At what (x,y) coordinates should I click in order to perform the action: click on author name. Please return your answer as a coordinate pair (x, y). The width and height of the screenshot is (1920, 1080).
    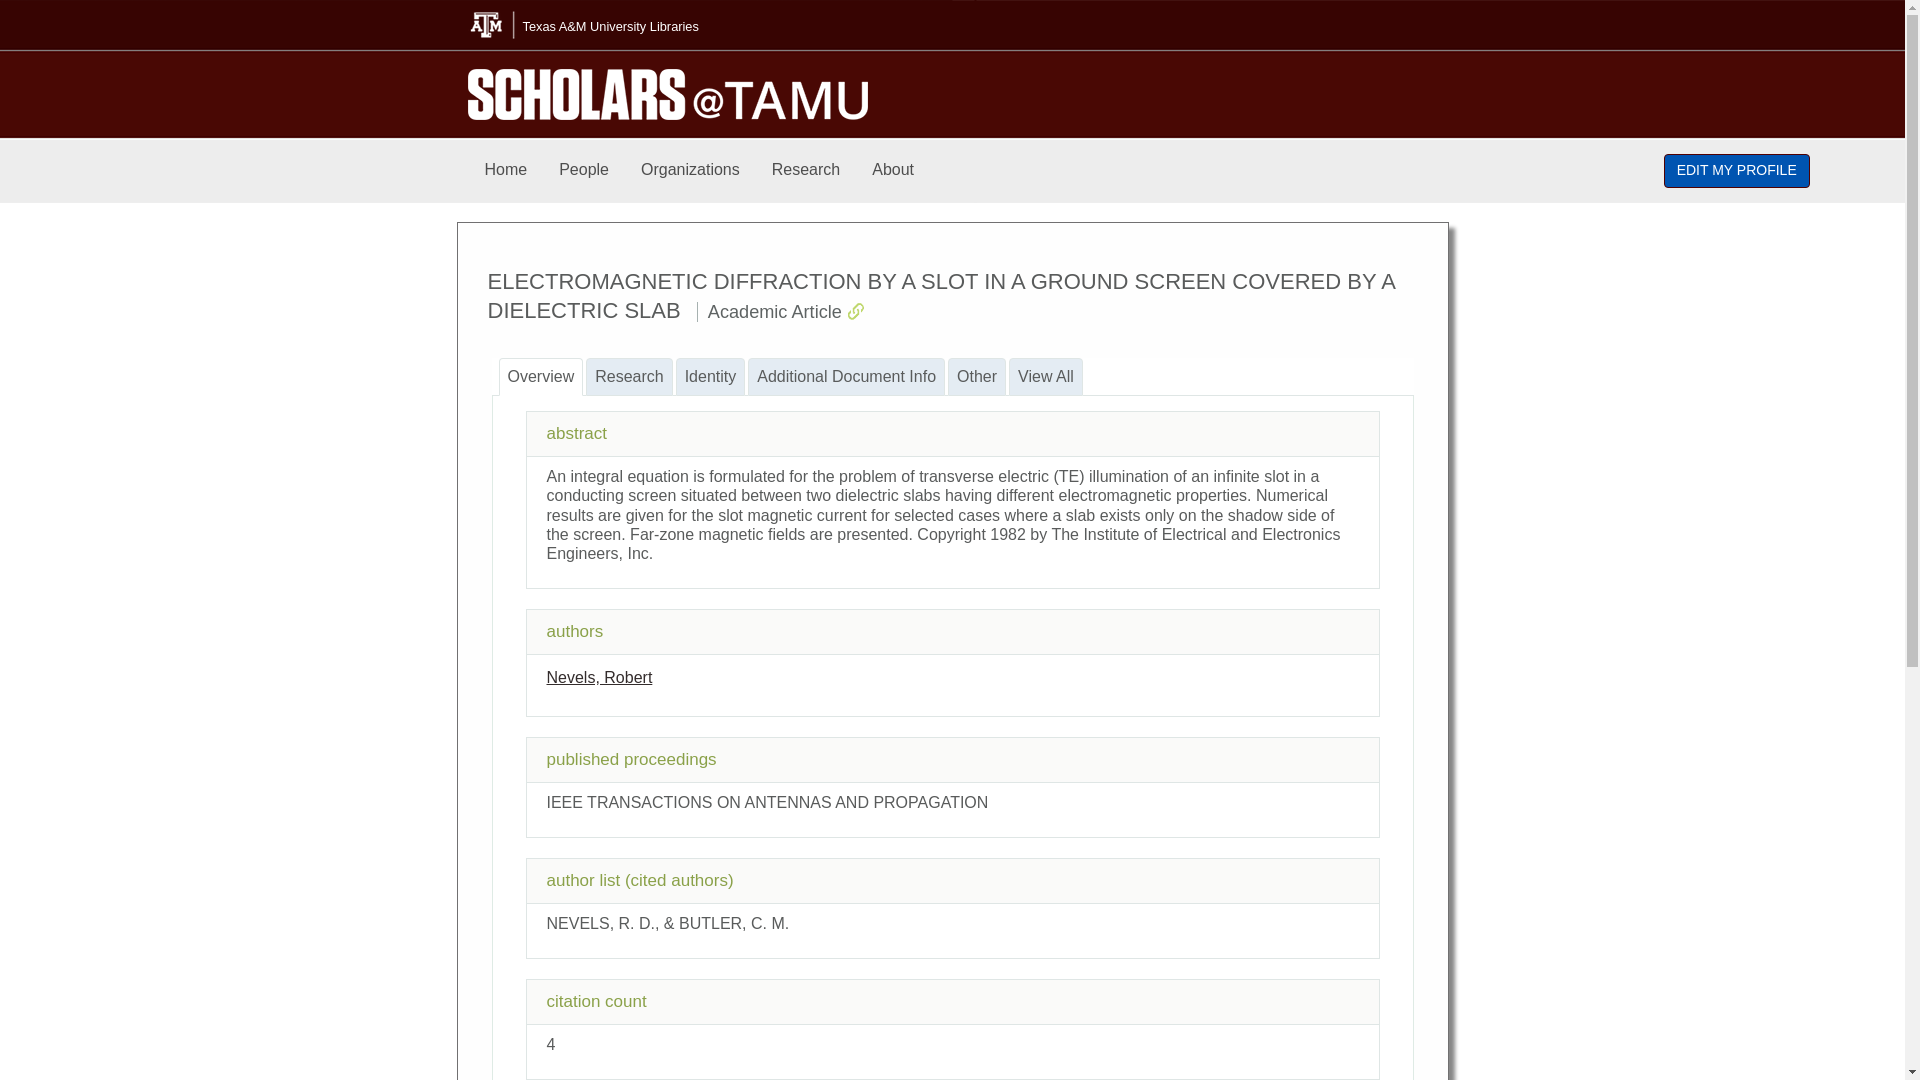
    Looking at the image, I should click on (598, 676).